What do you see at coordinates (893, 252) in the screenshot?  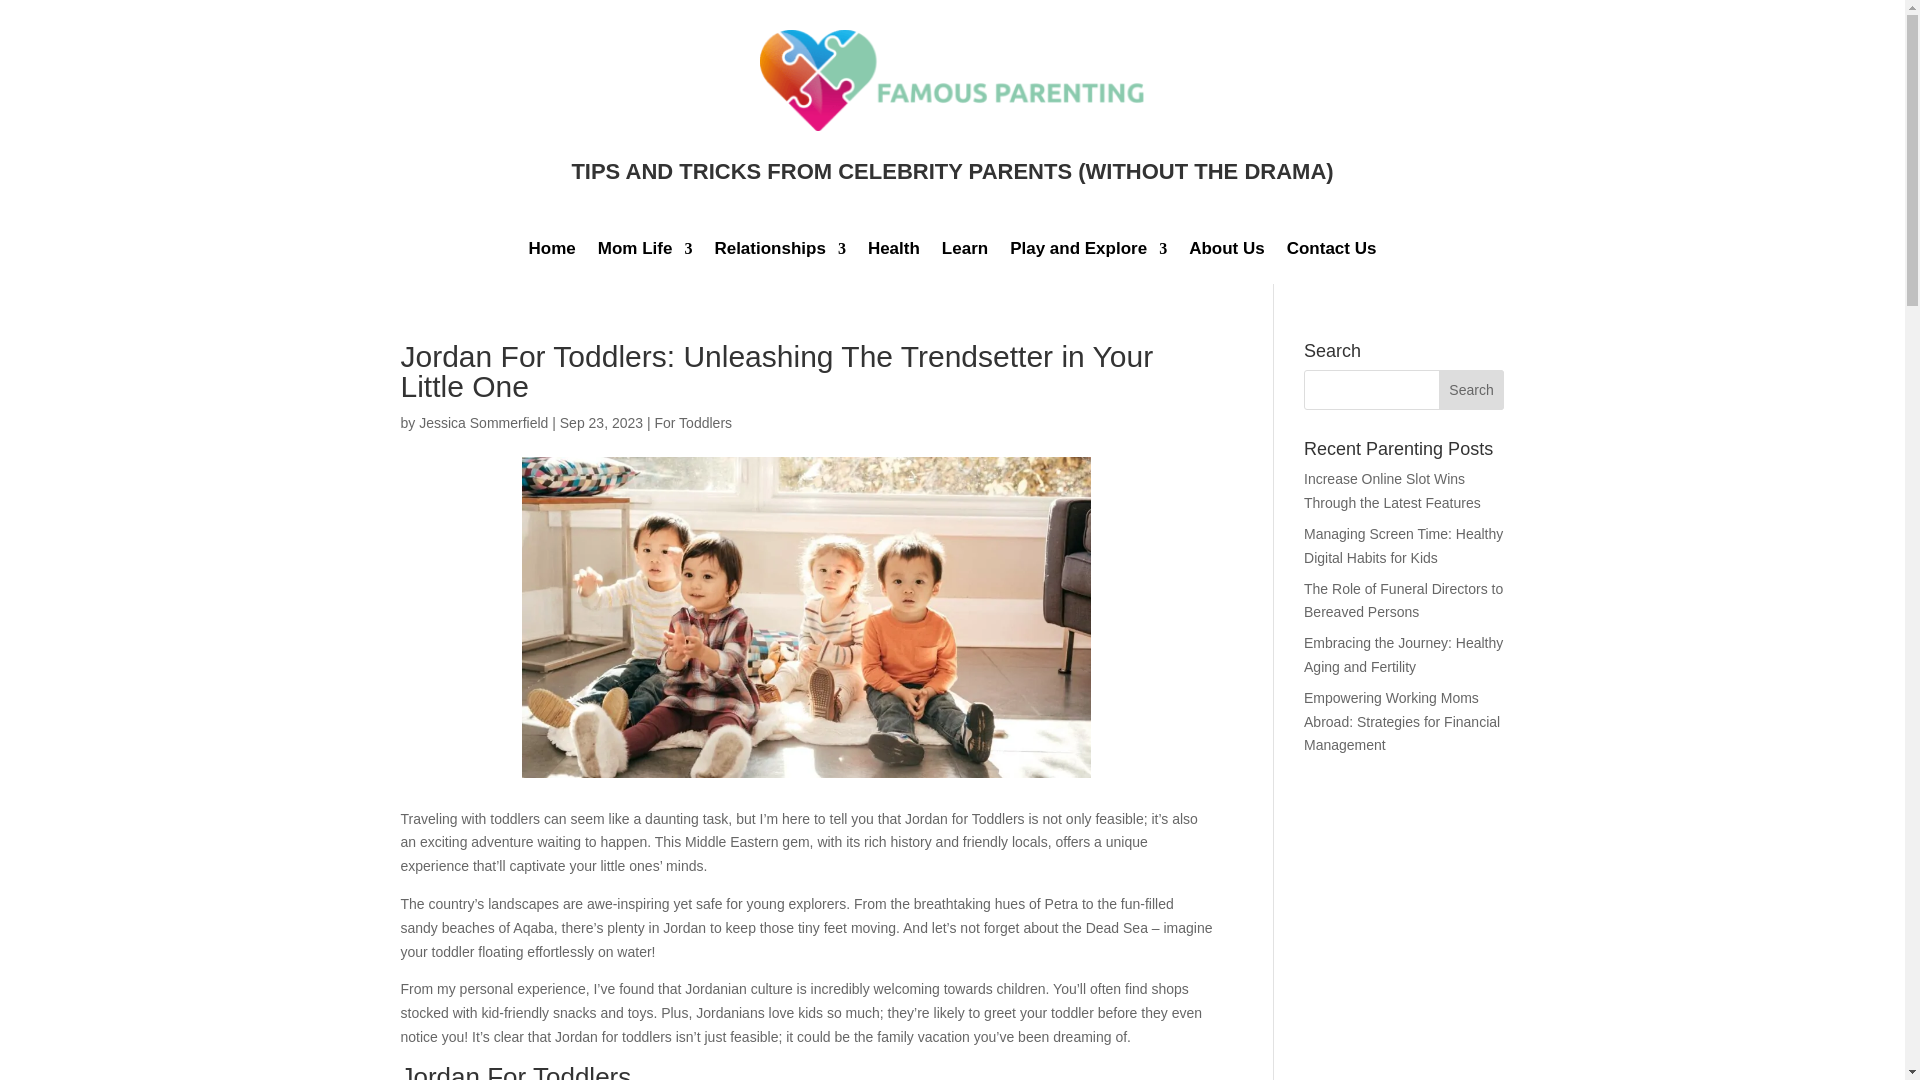 I see `Famous Parenting Health` at bounding box center [893, 252].